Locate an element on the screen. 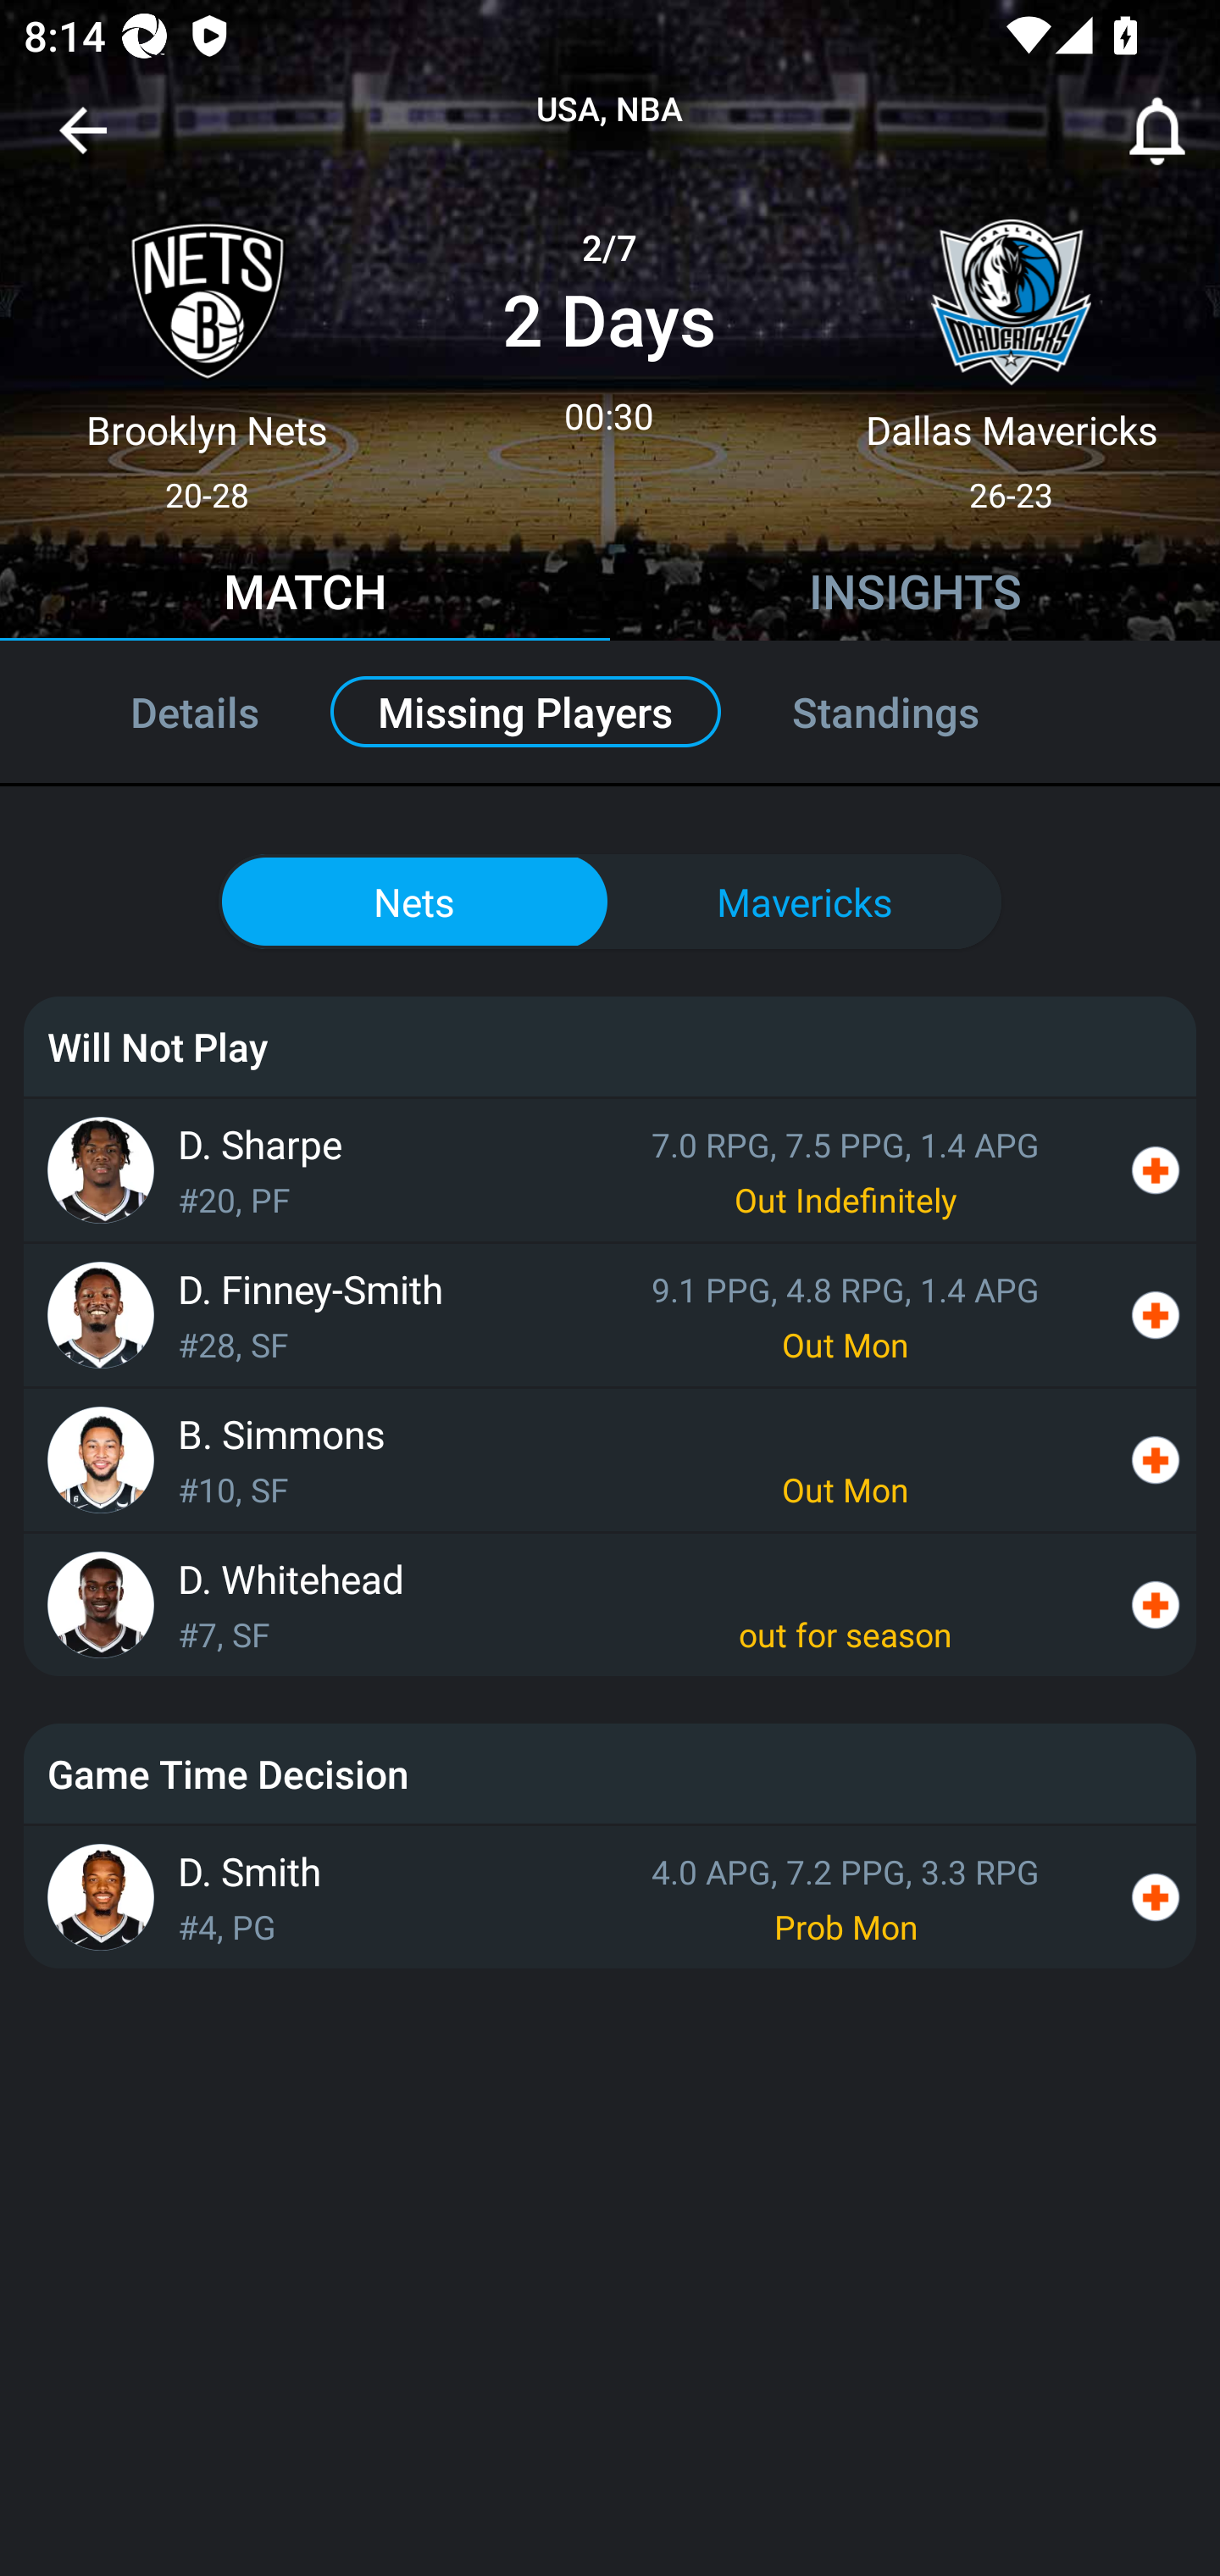 This screenshot has height=2576, width=1220. INSIGHTS is located at coordinates (915, 596).